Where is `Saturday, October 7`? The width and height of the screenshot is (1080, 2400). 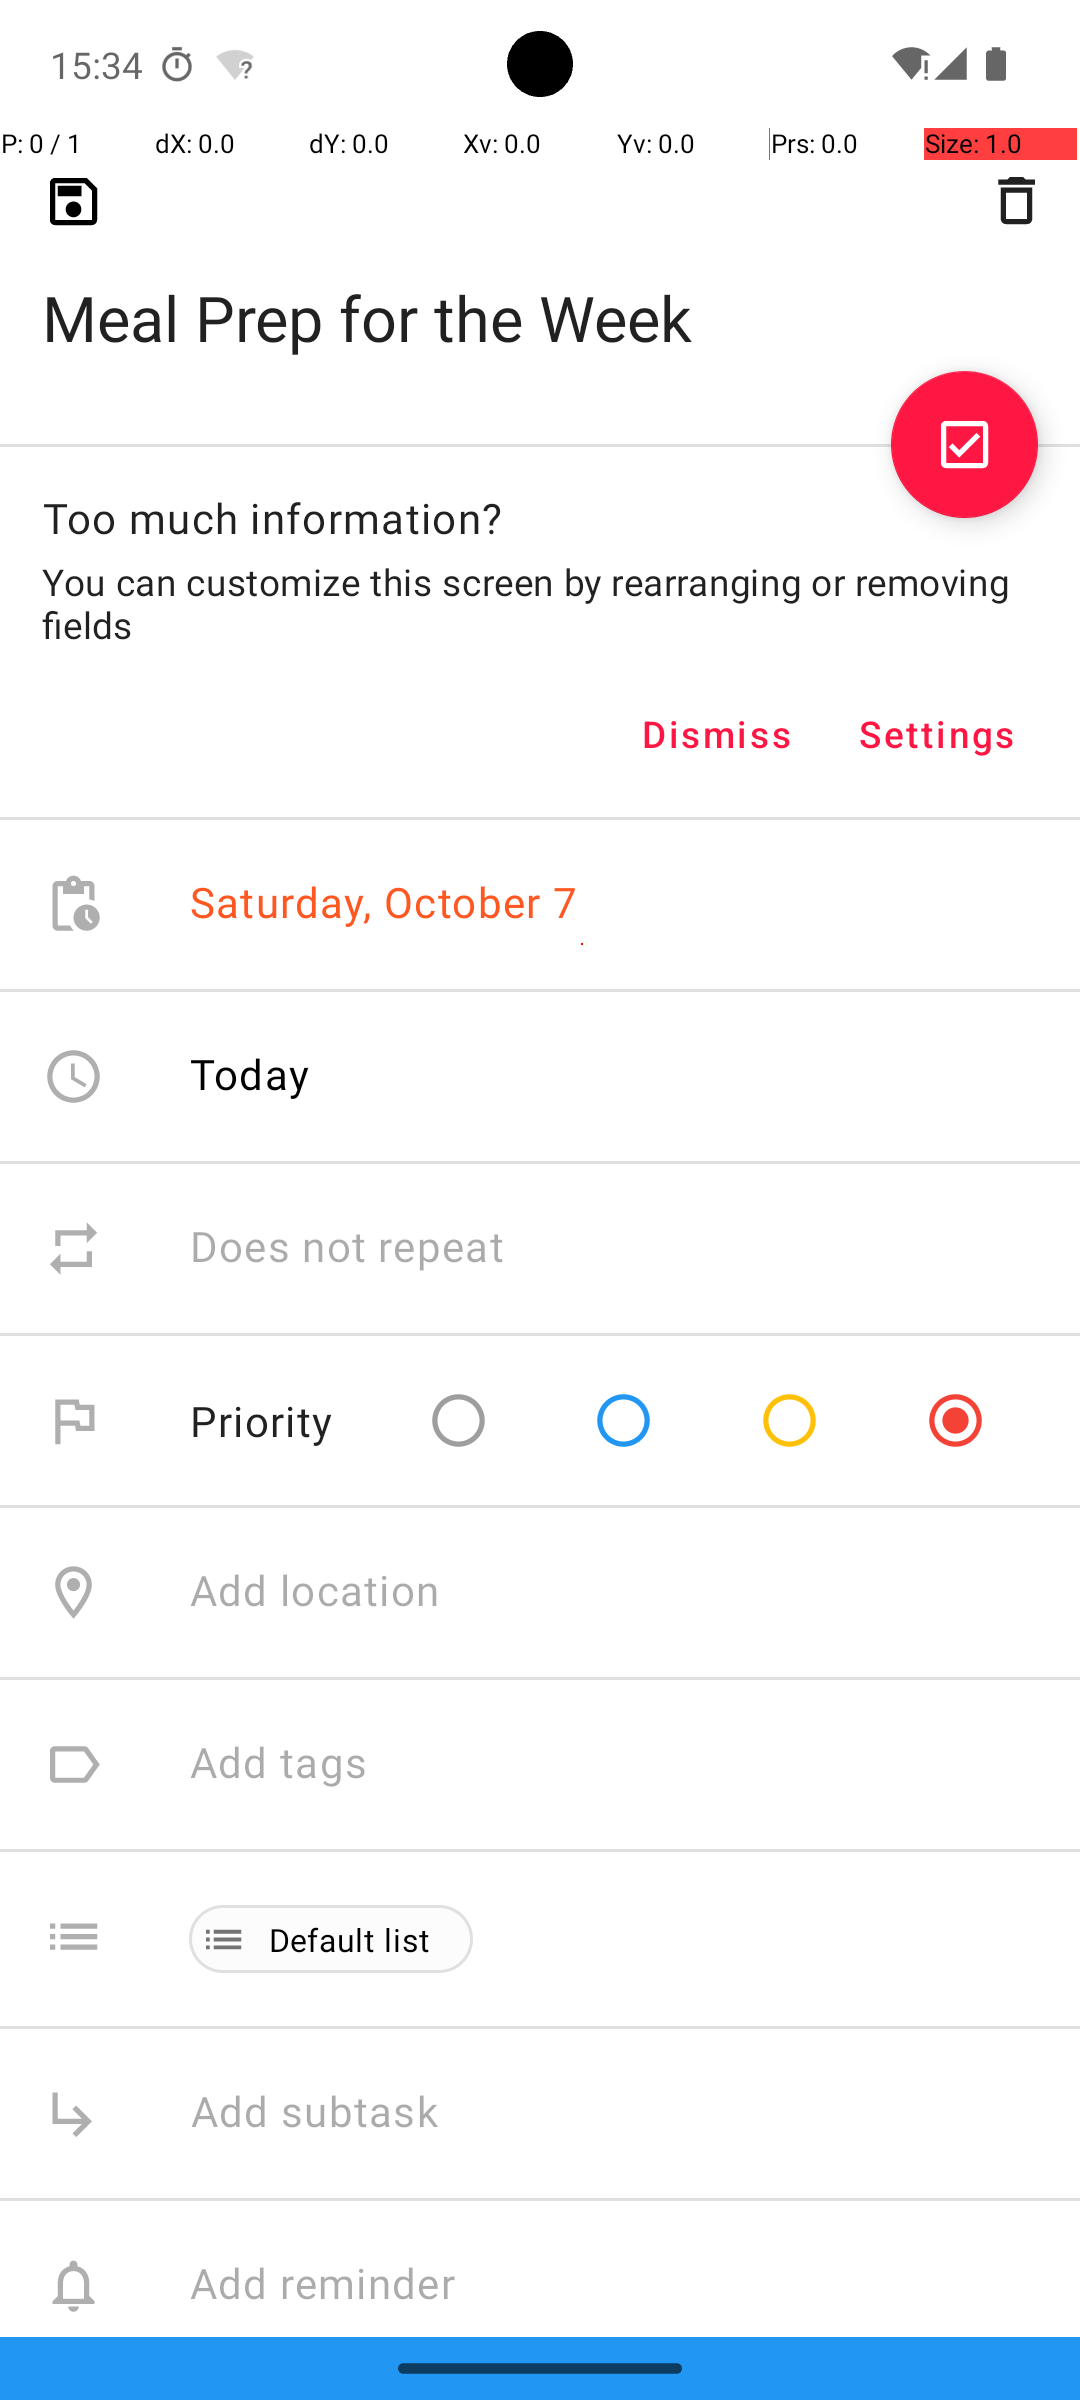 Saturday, October 7 is located at coordinates (384, 904).